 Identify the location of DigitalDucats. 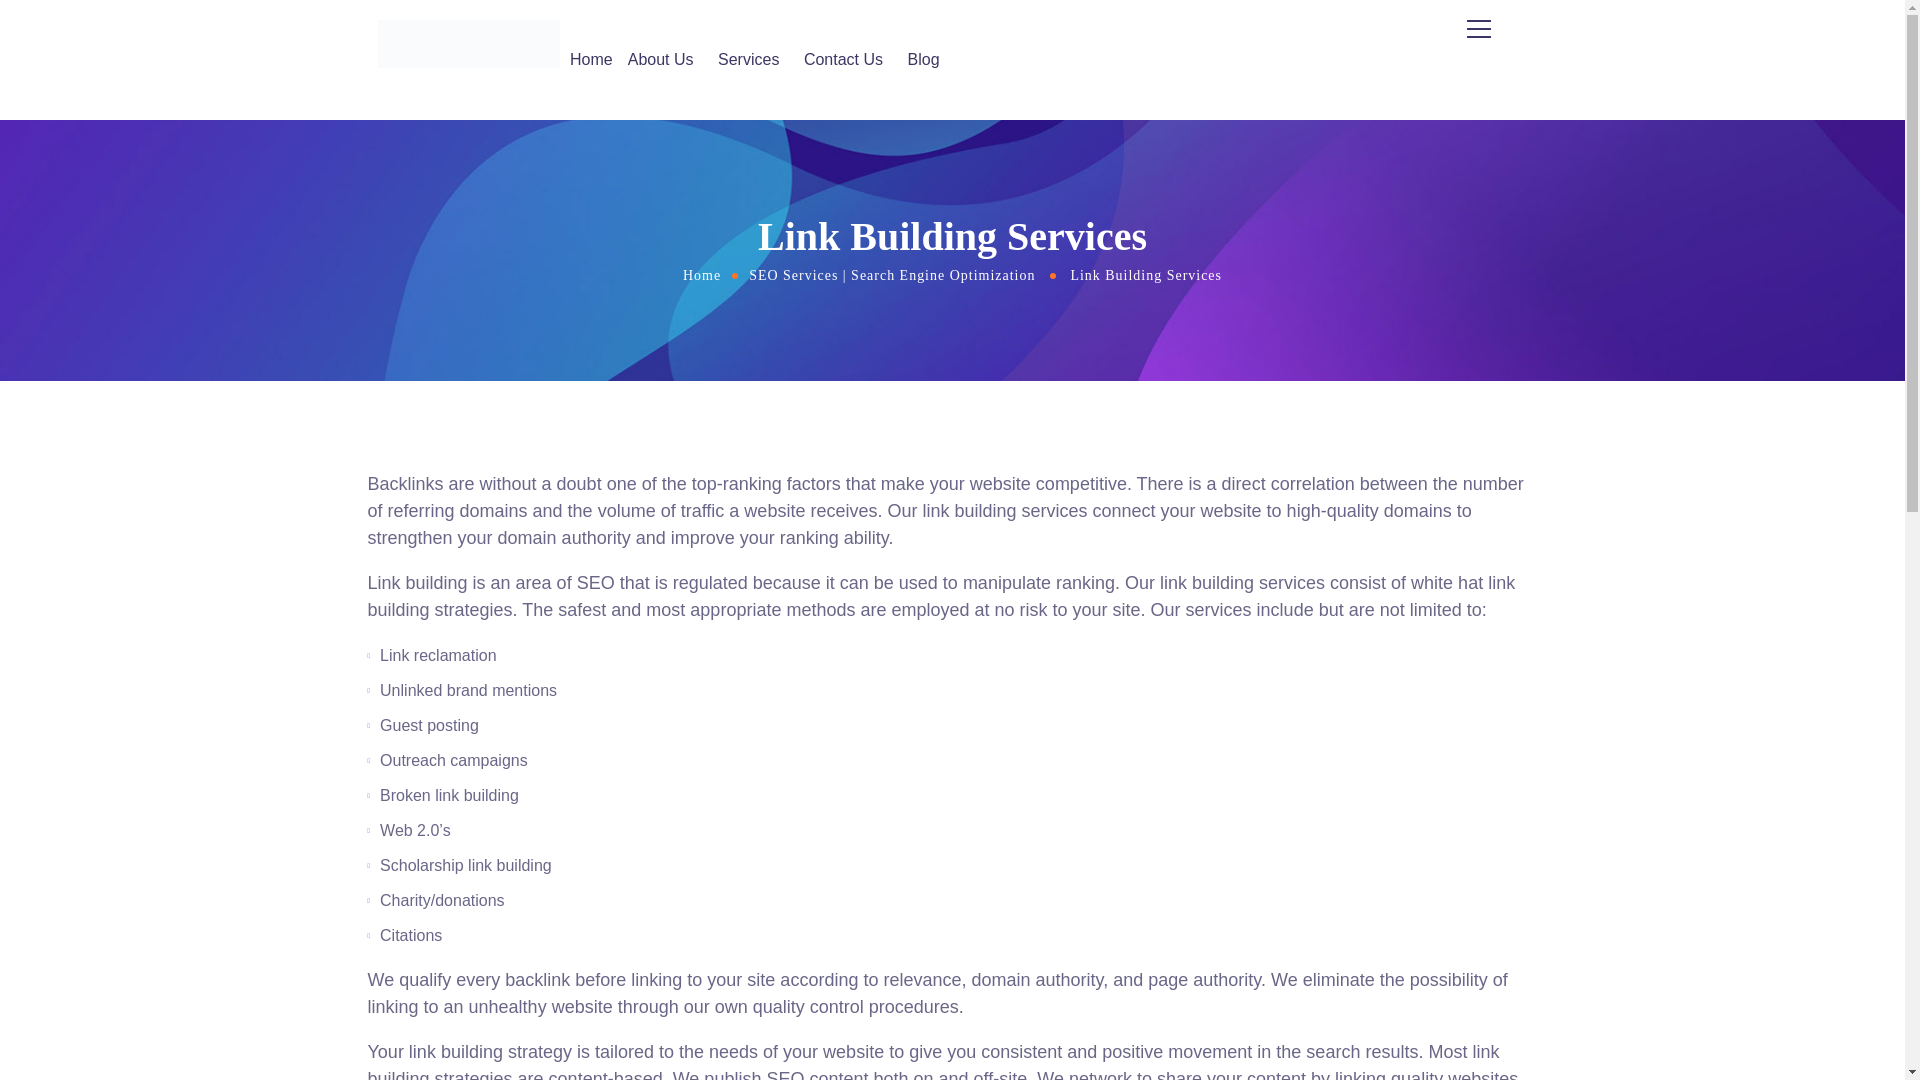
(469, 44).